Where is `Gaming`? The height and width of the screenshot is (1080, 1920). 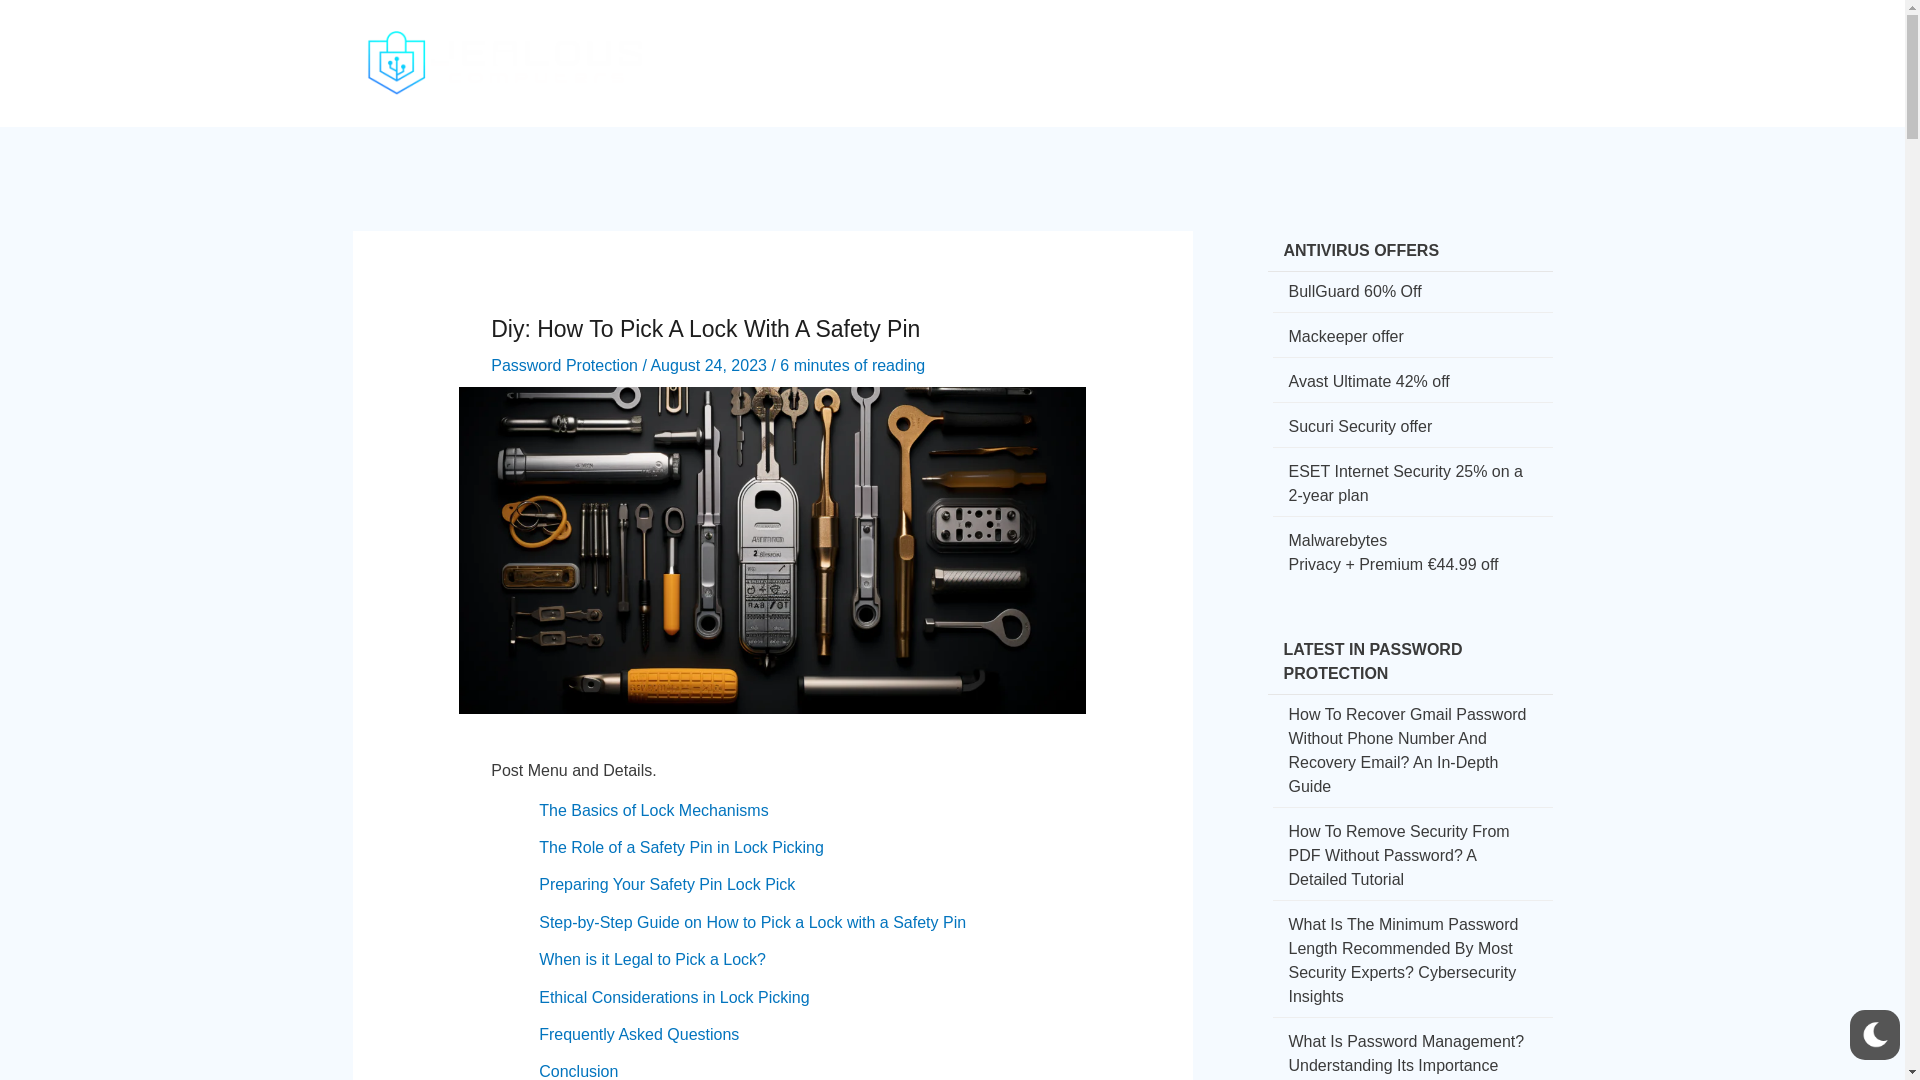 Gaming is located at coordinates (1318, 46).